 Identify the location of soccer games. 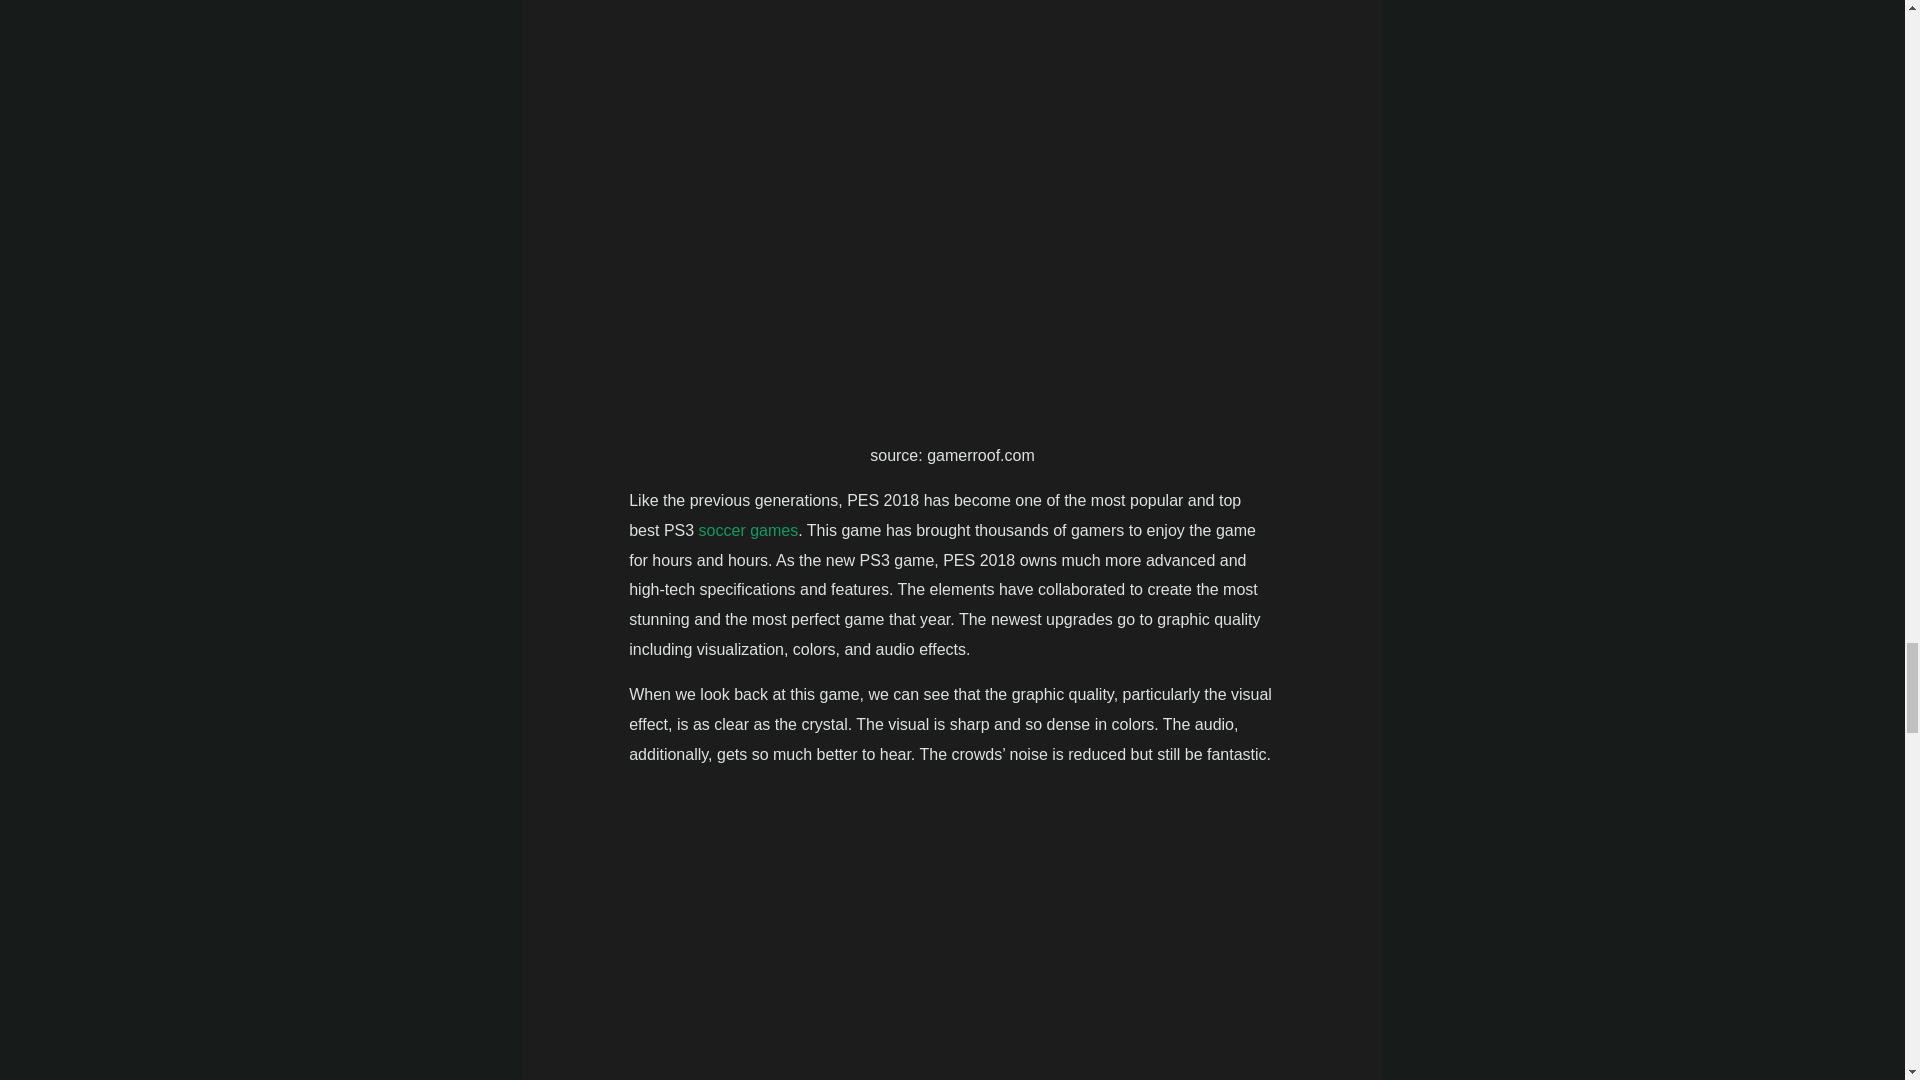
(748, 530).